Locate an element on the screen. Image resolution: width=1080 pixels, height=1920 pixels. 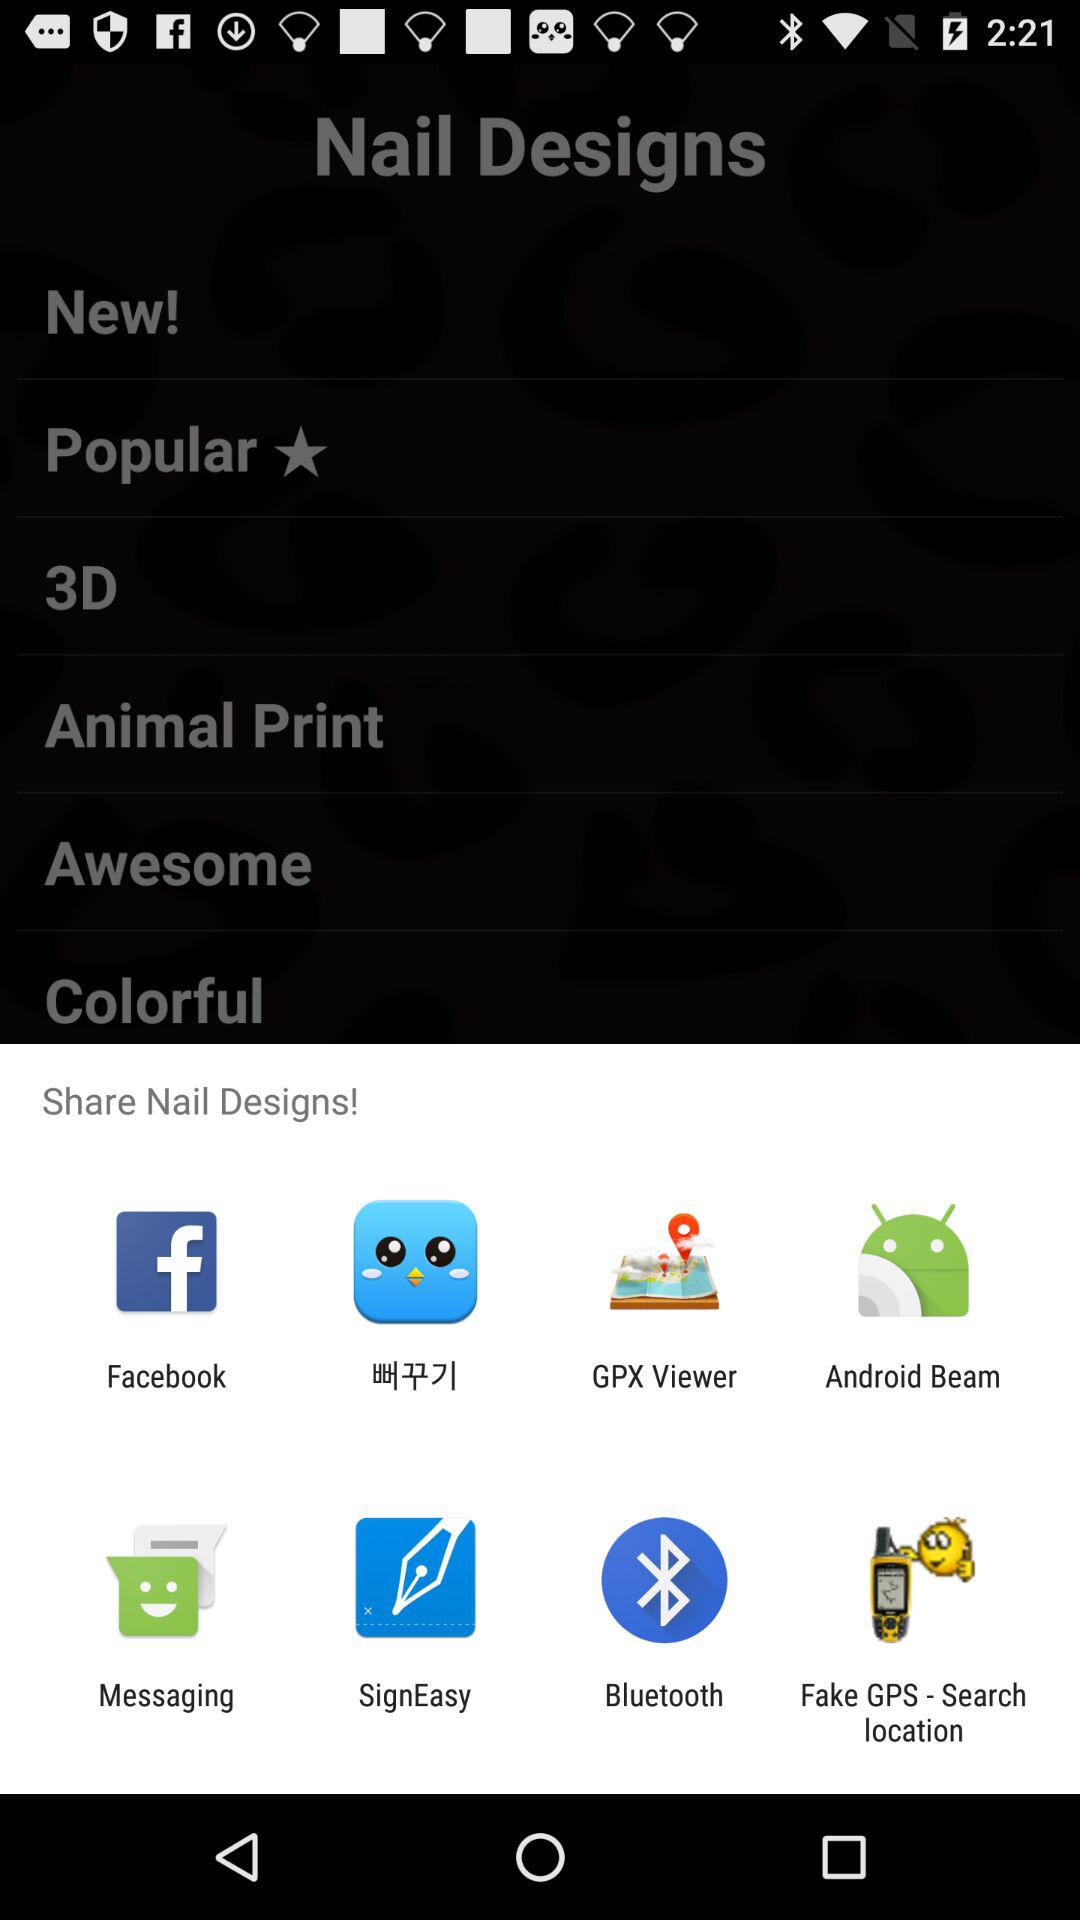
click app to the left of the android beam is located at coordinates (664, 1393).